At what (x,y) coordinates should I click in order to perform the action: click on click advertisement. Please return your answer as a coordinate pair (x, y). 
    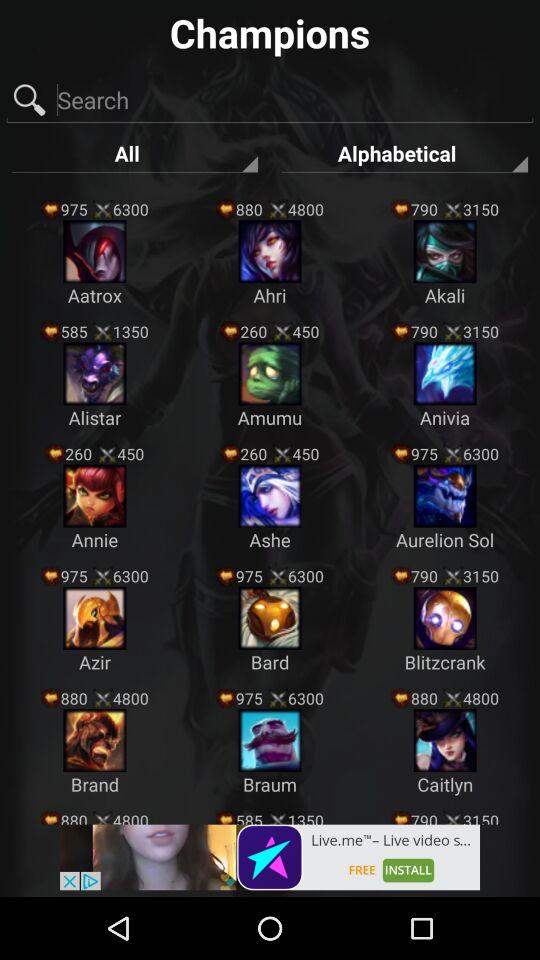
    Looking at the image, I should click on (270, 857).